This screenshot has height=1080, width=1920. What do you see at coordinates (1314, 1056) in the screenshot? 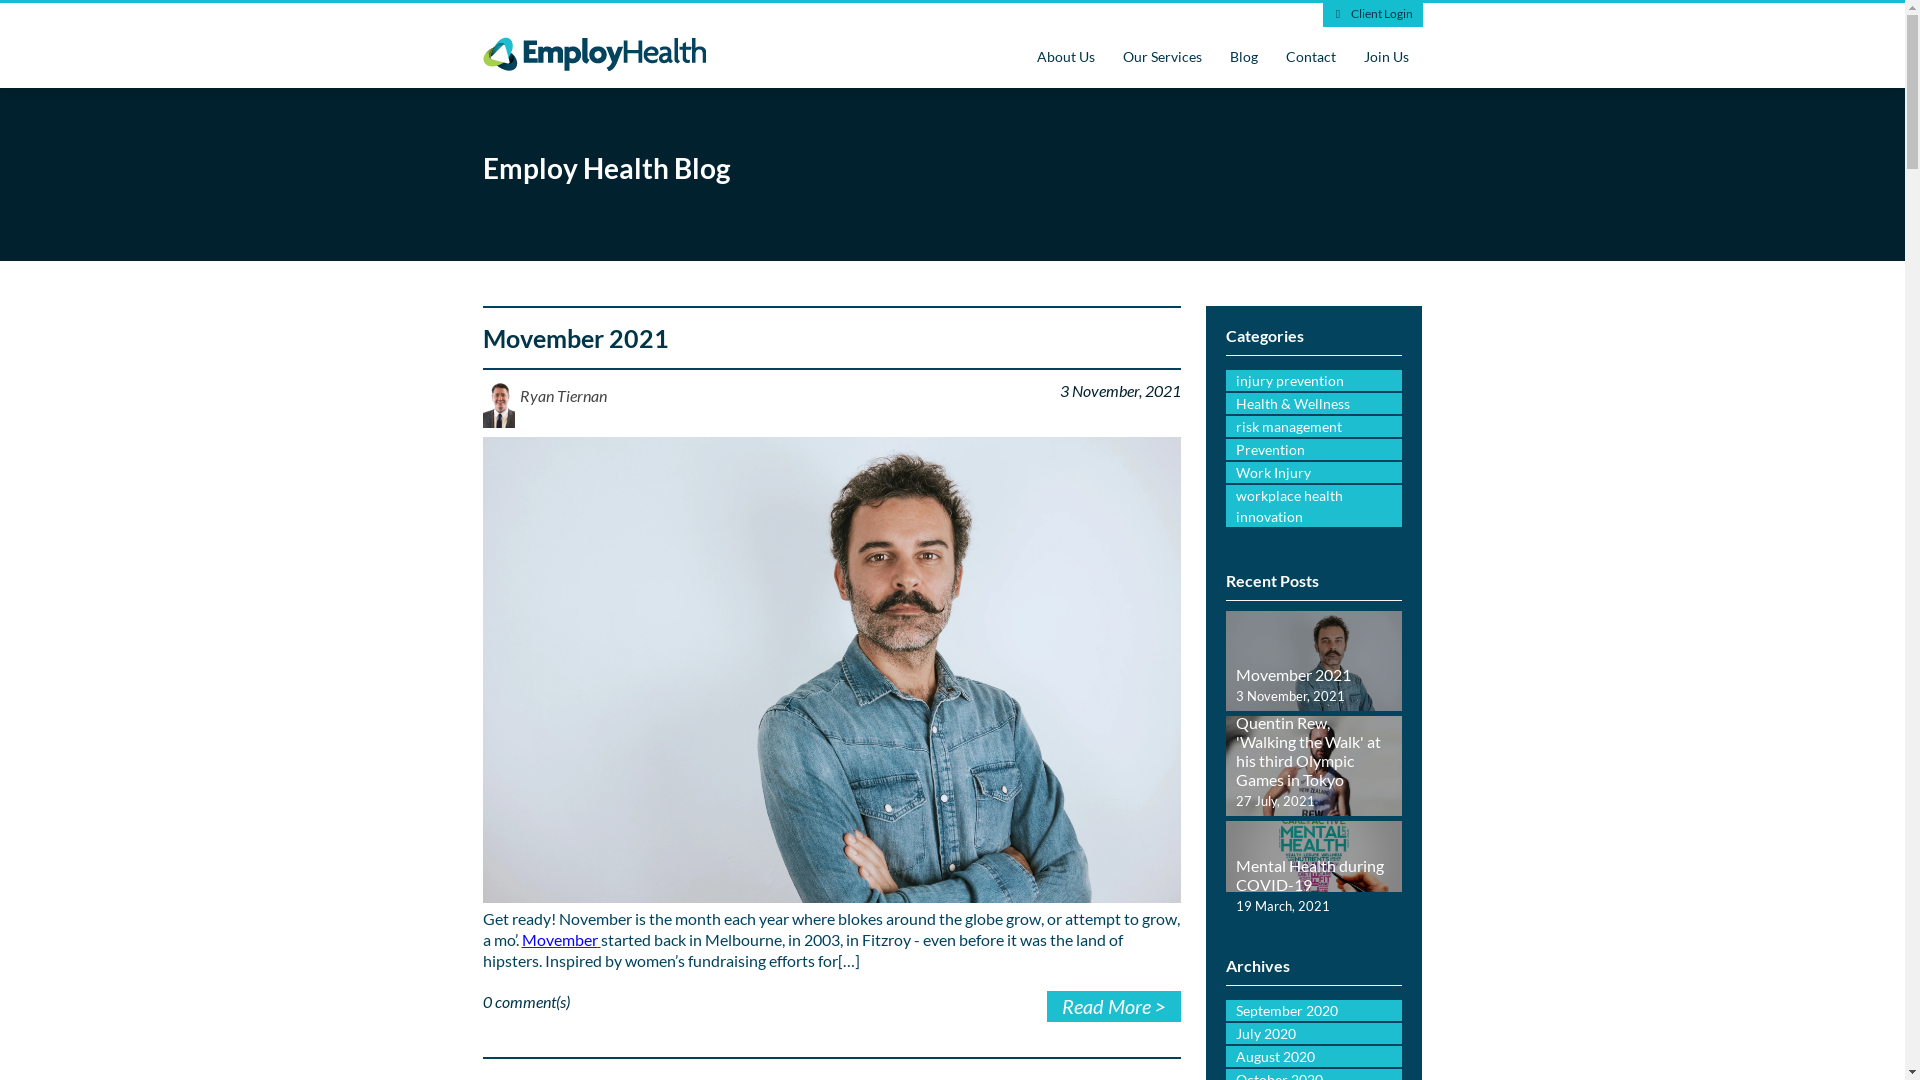
I see `August 2020` at bounding box center [1314, 1056].